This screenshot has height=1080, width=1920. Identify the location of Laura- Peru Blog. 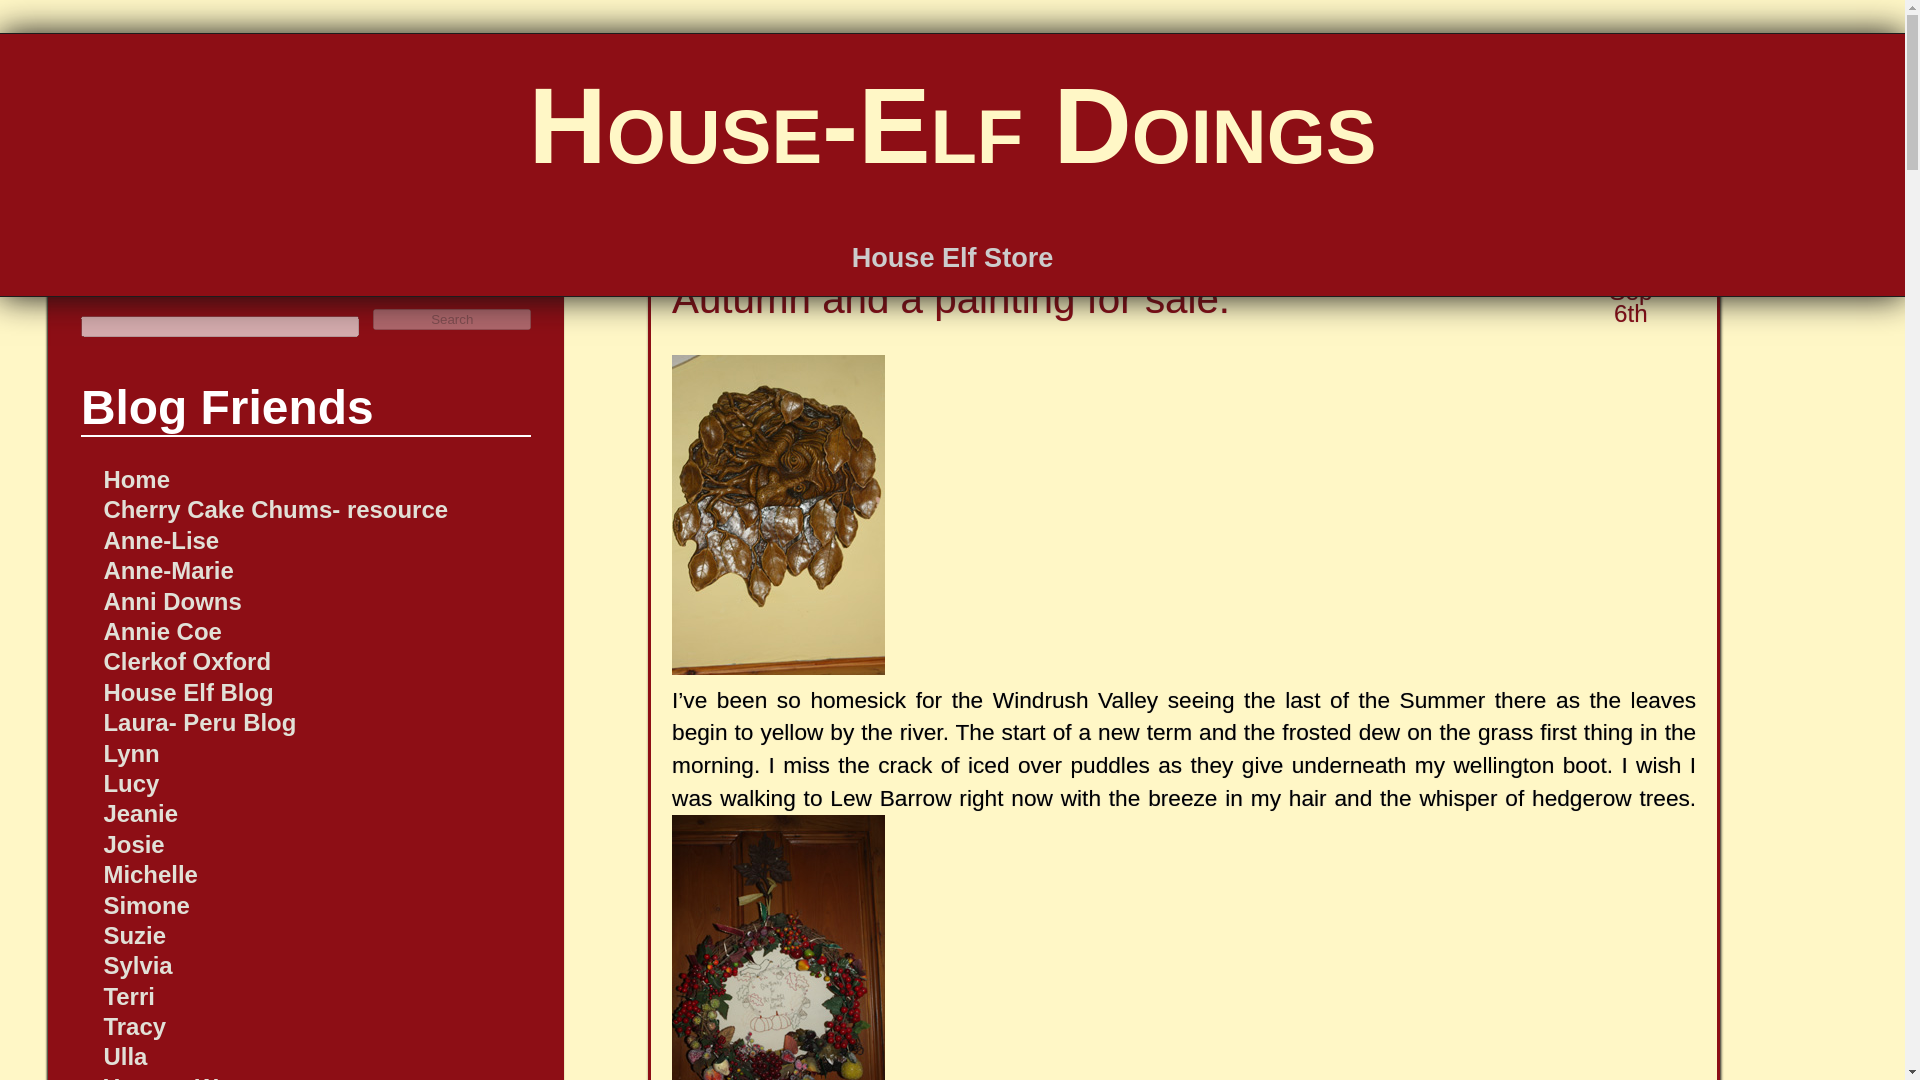
(199, 722).